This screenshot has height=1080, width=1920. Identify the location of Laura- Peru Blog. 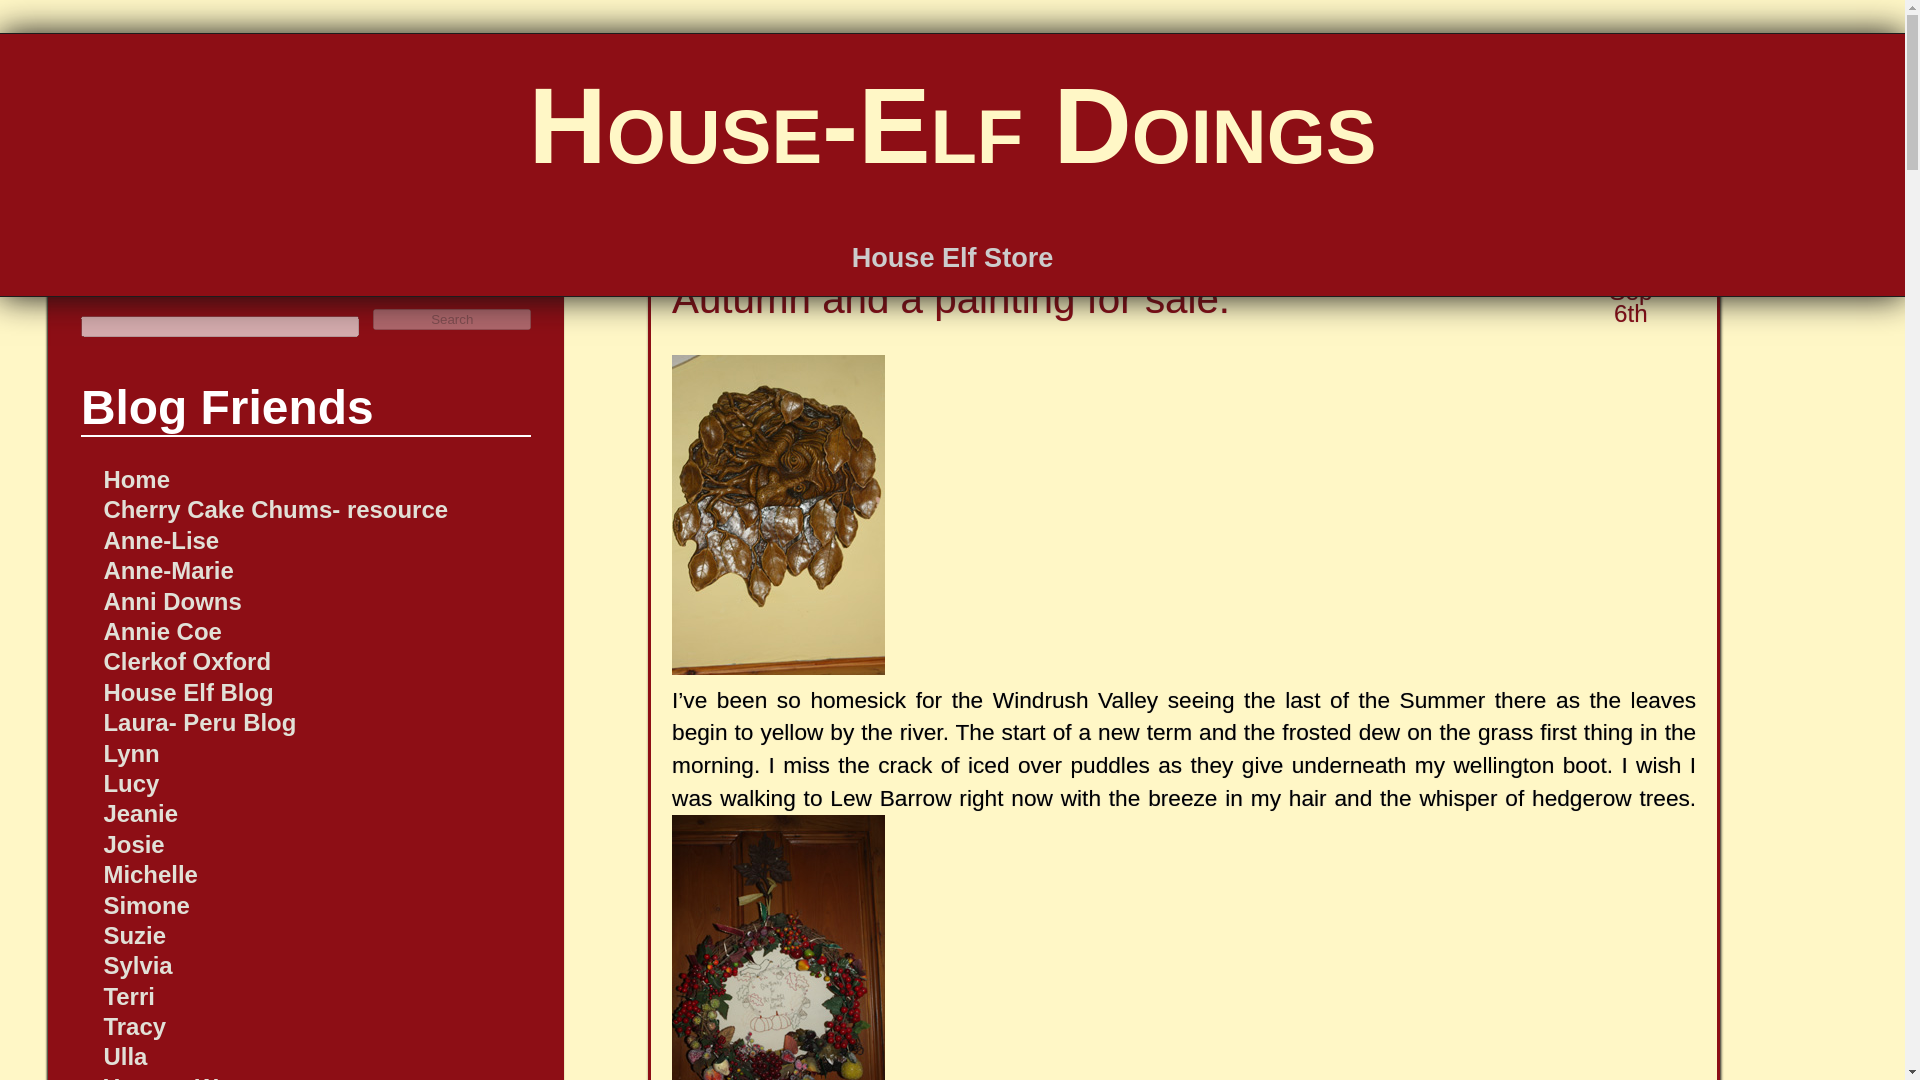
(199, 722).